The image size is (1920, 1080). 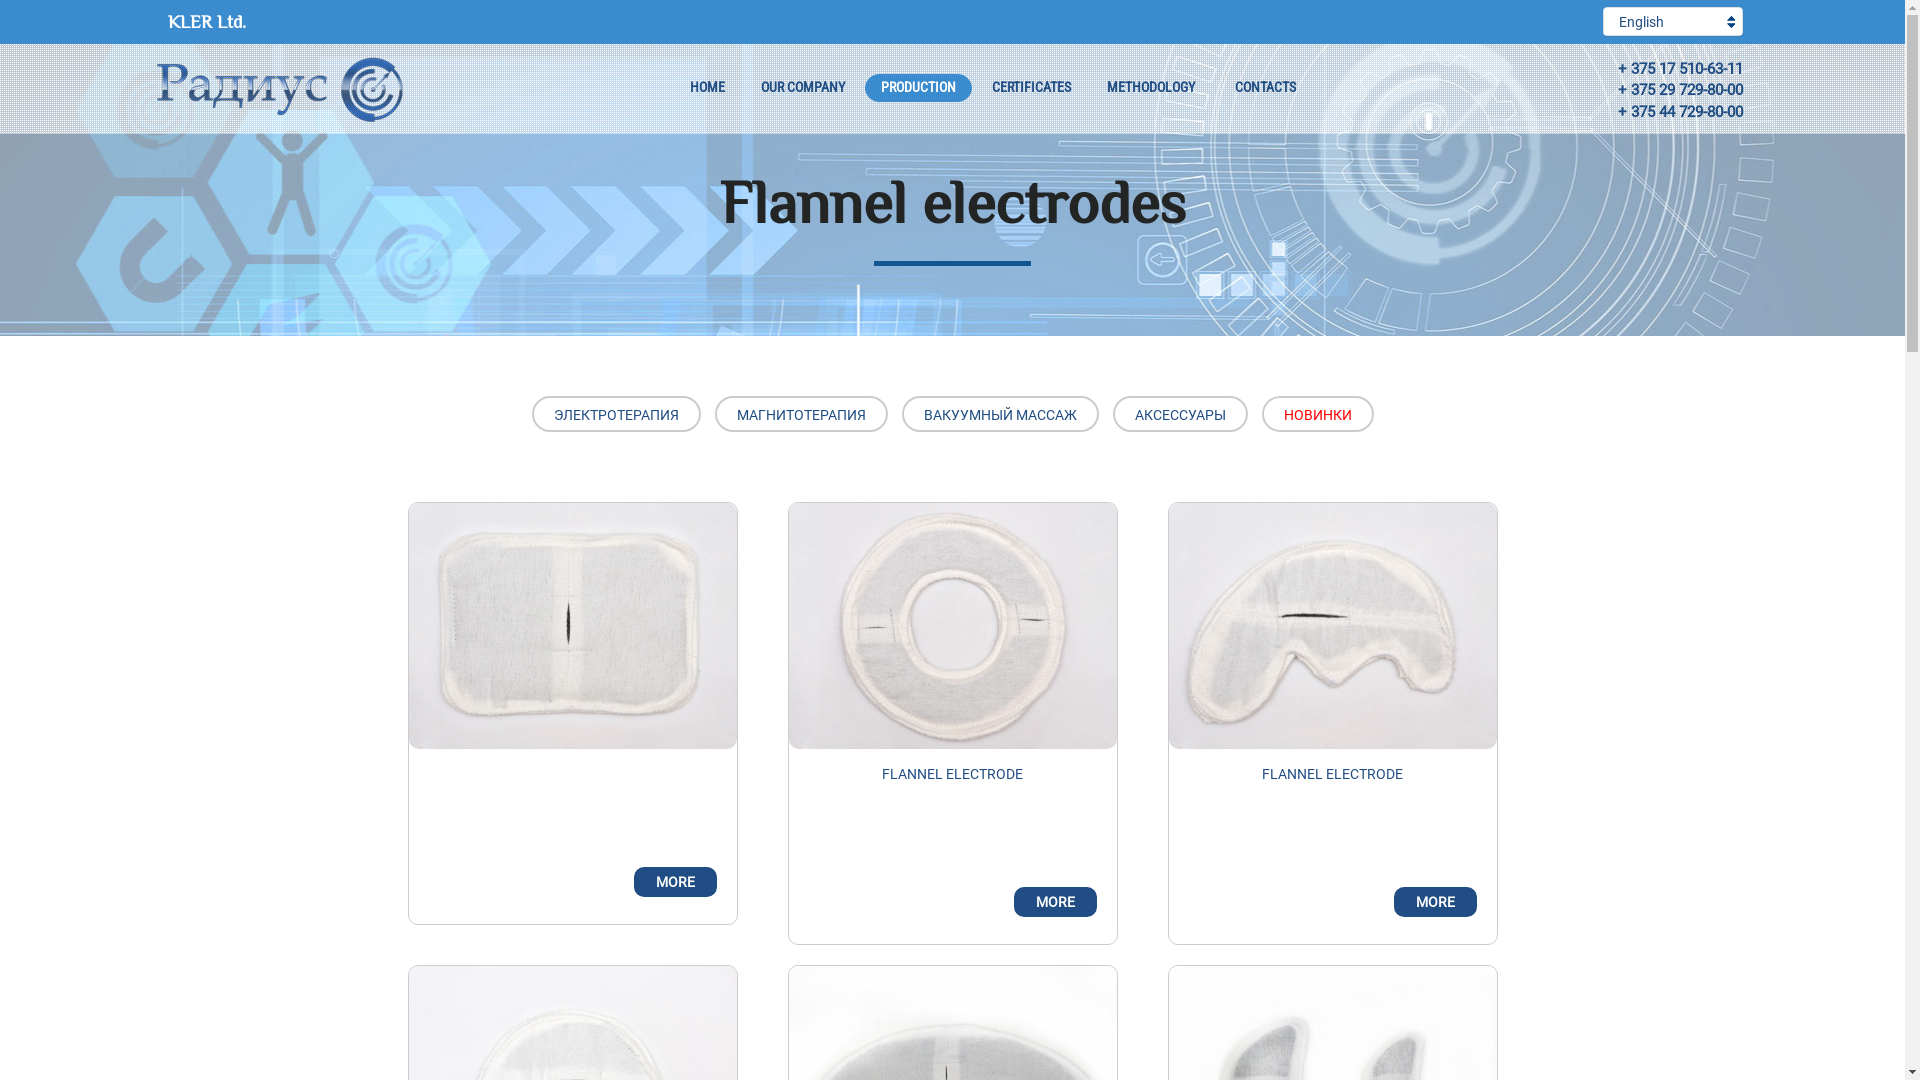 I want to click on FLANNEL ELECTRODE, so click(x=952, y=766).